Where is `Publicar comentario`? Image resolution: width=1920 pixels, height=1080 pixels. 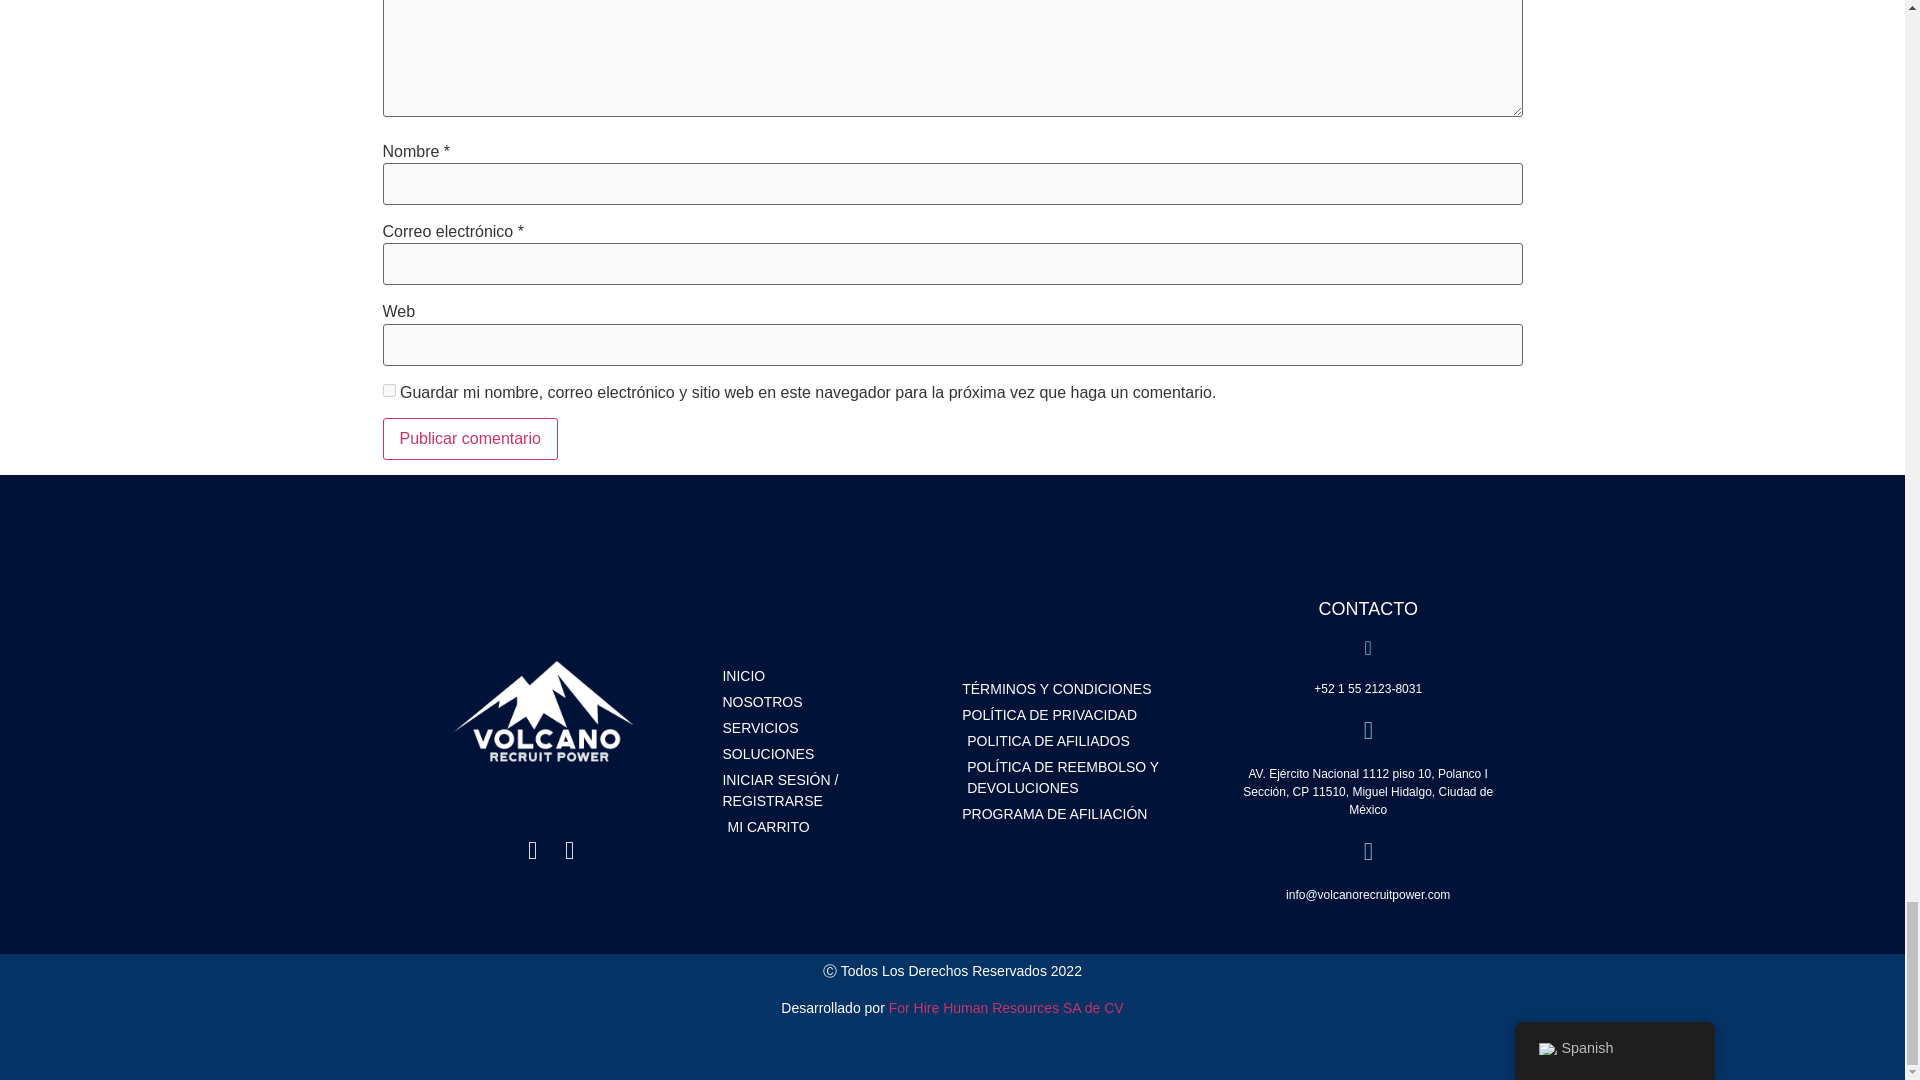 Publicar comentario is located at coordinates (469, 438).